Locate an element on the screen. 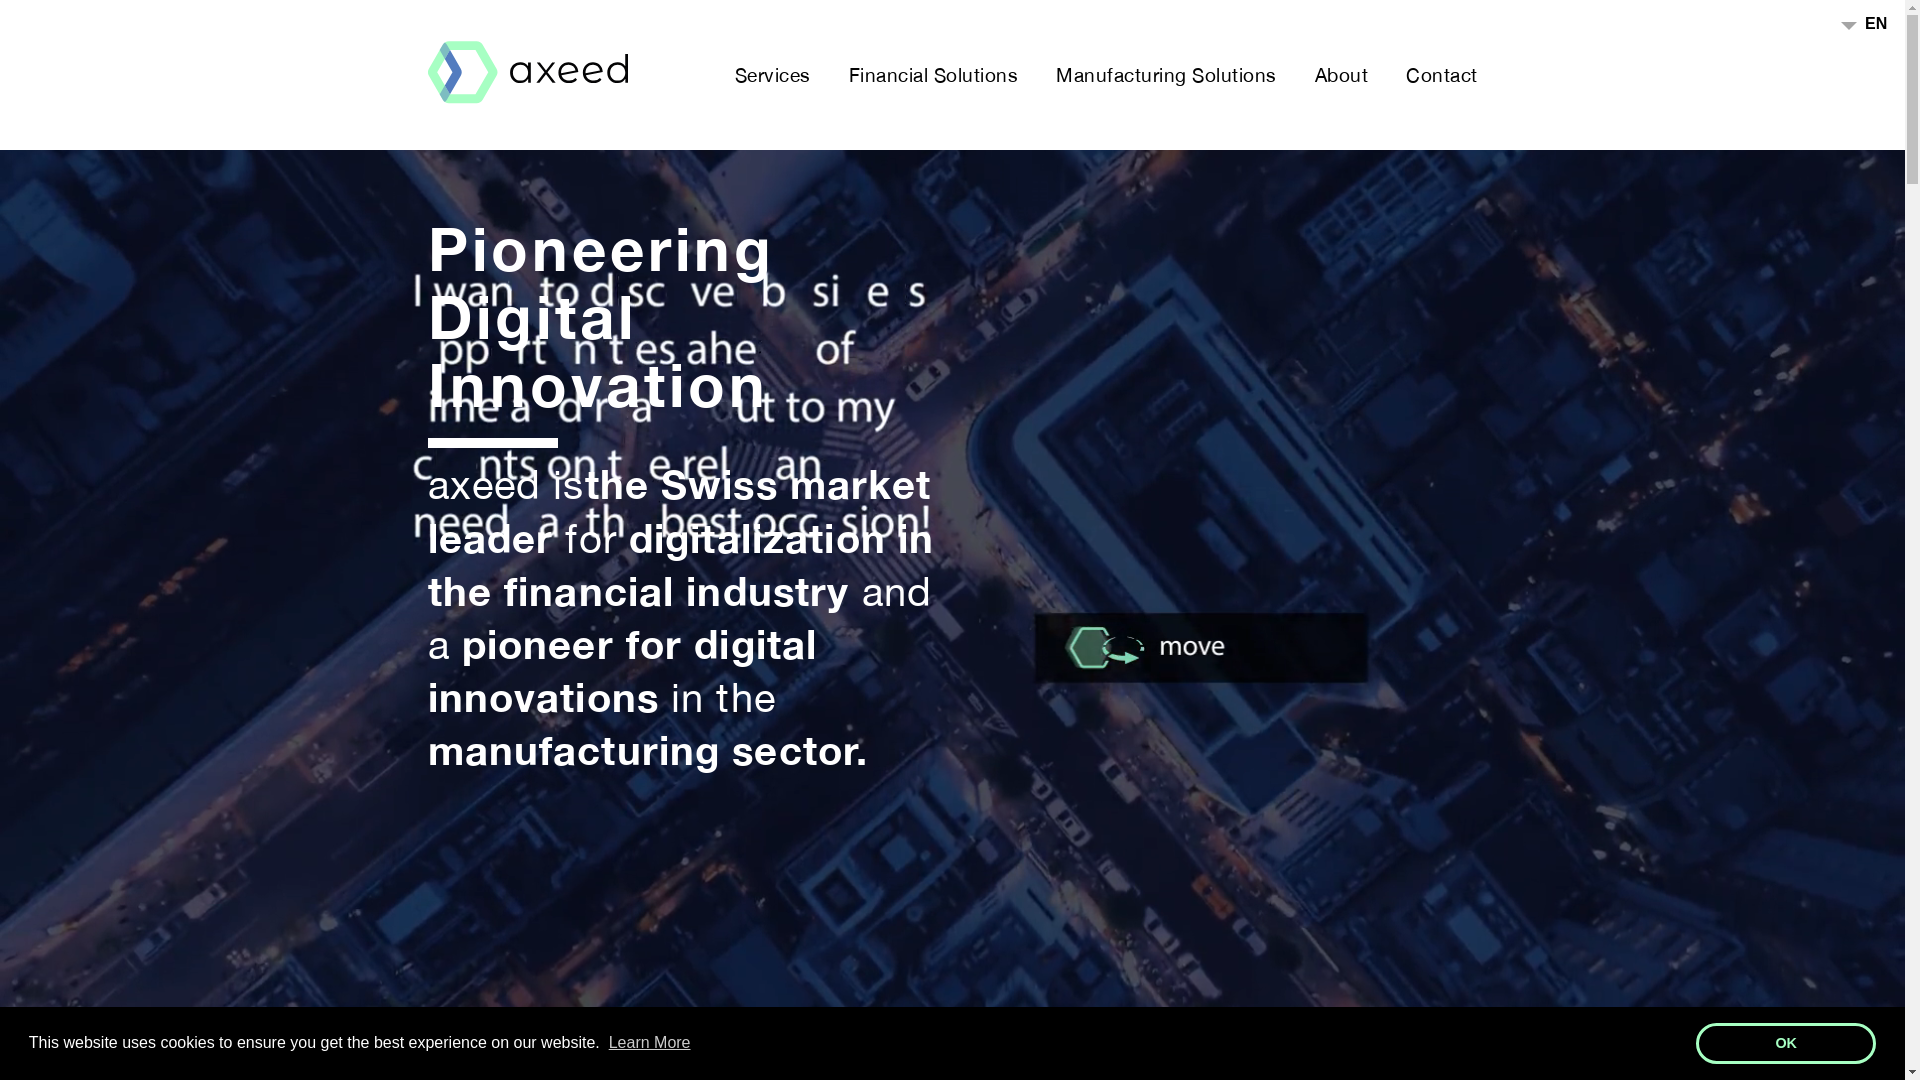 This screenshot has height=1080, width=1920. Learn More is located at coordinates (650, 1042).